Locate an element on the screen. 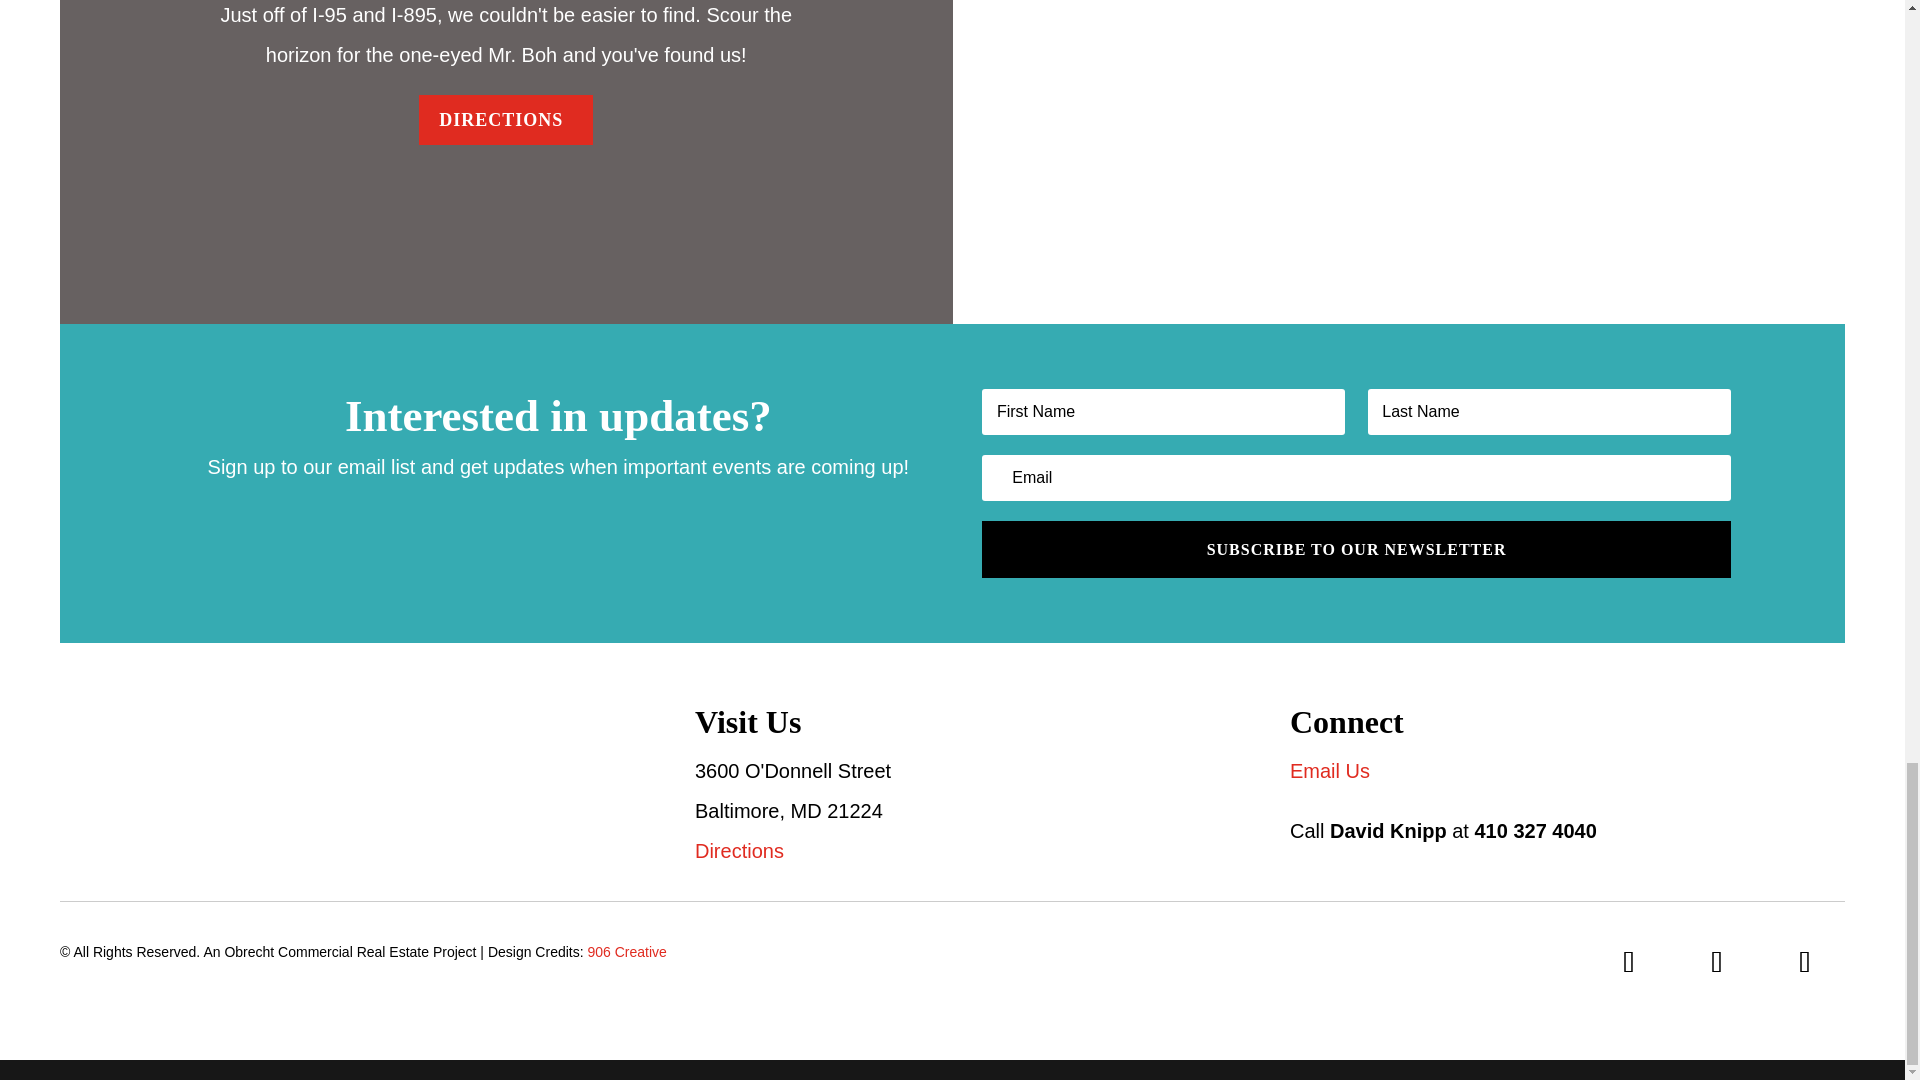  Follow on X is located at coordinates (1804, 962).